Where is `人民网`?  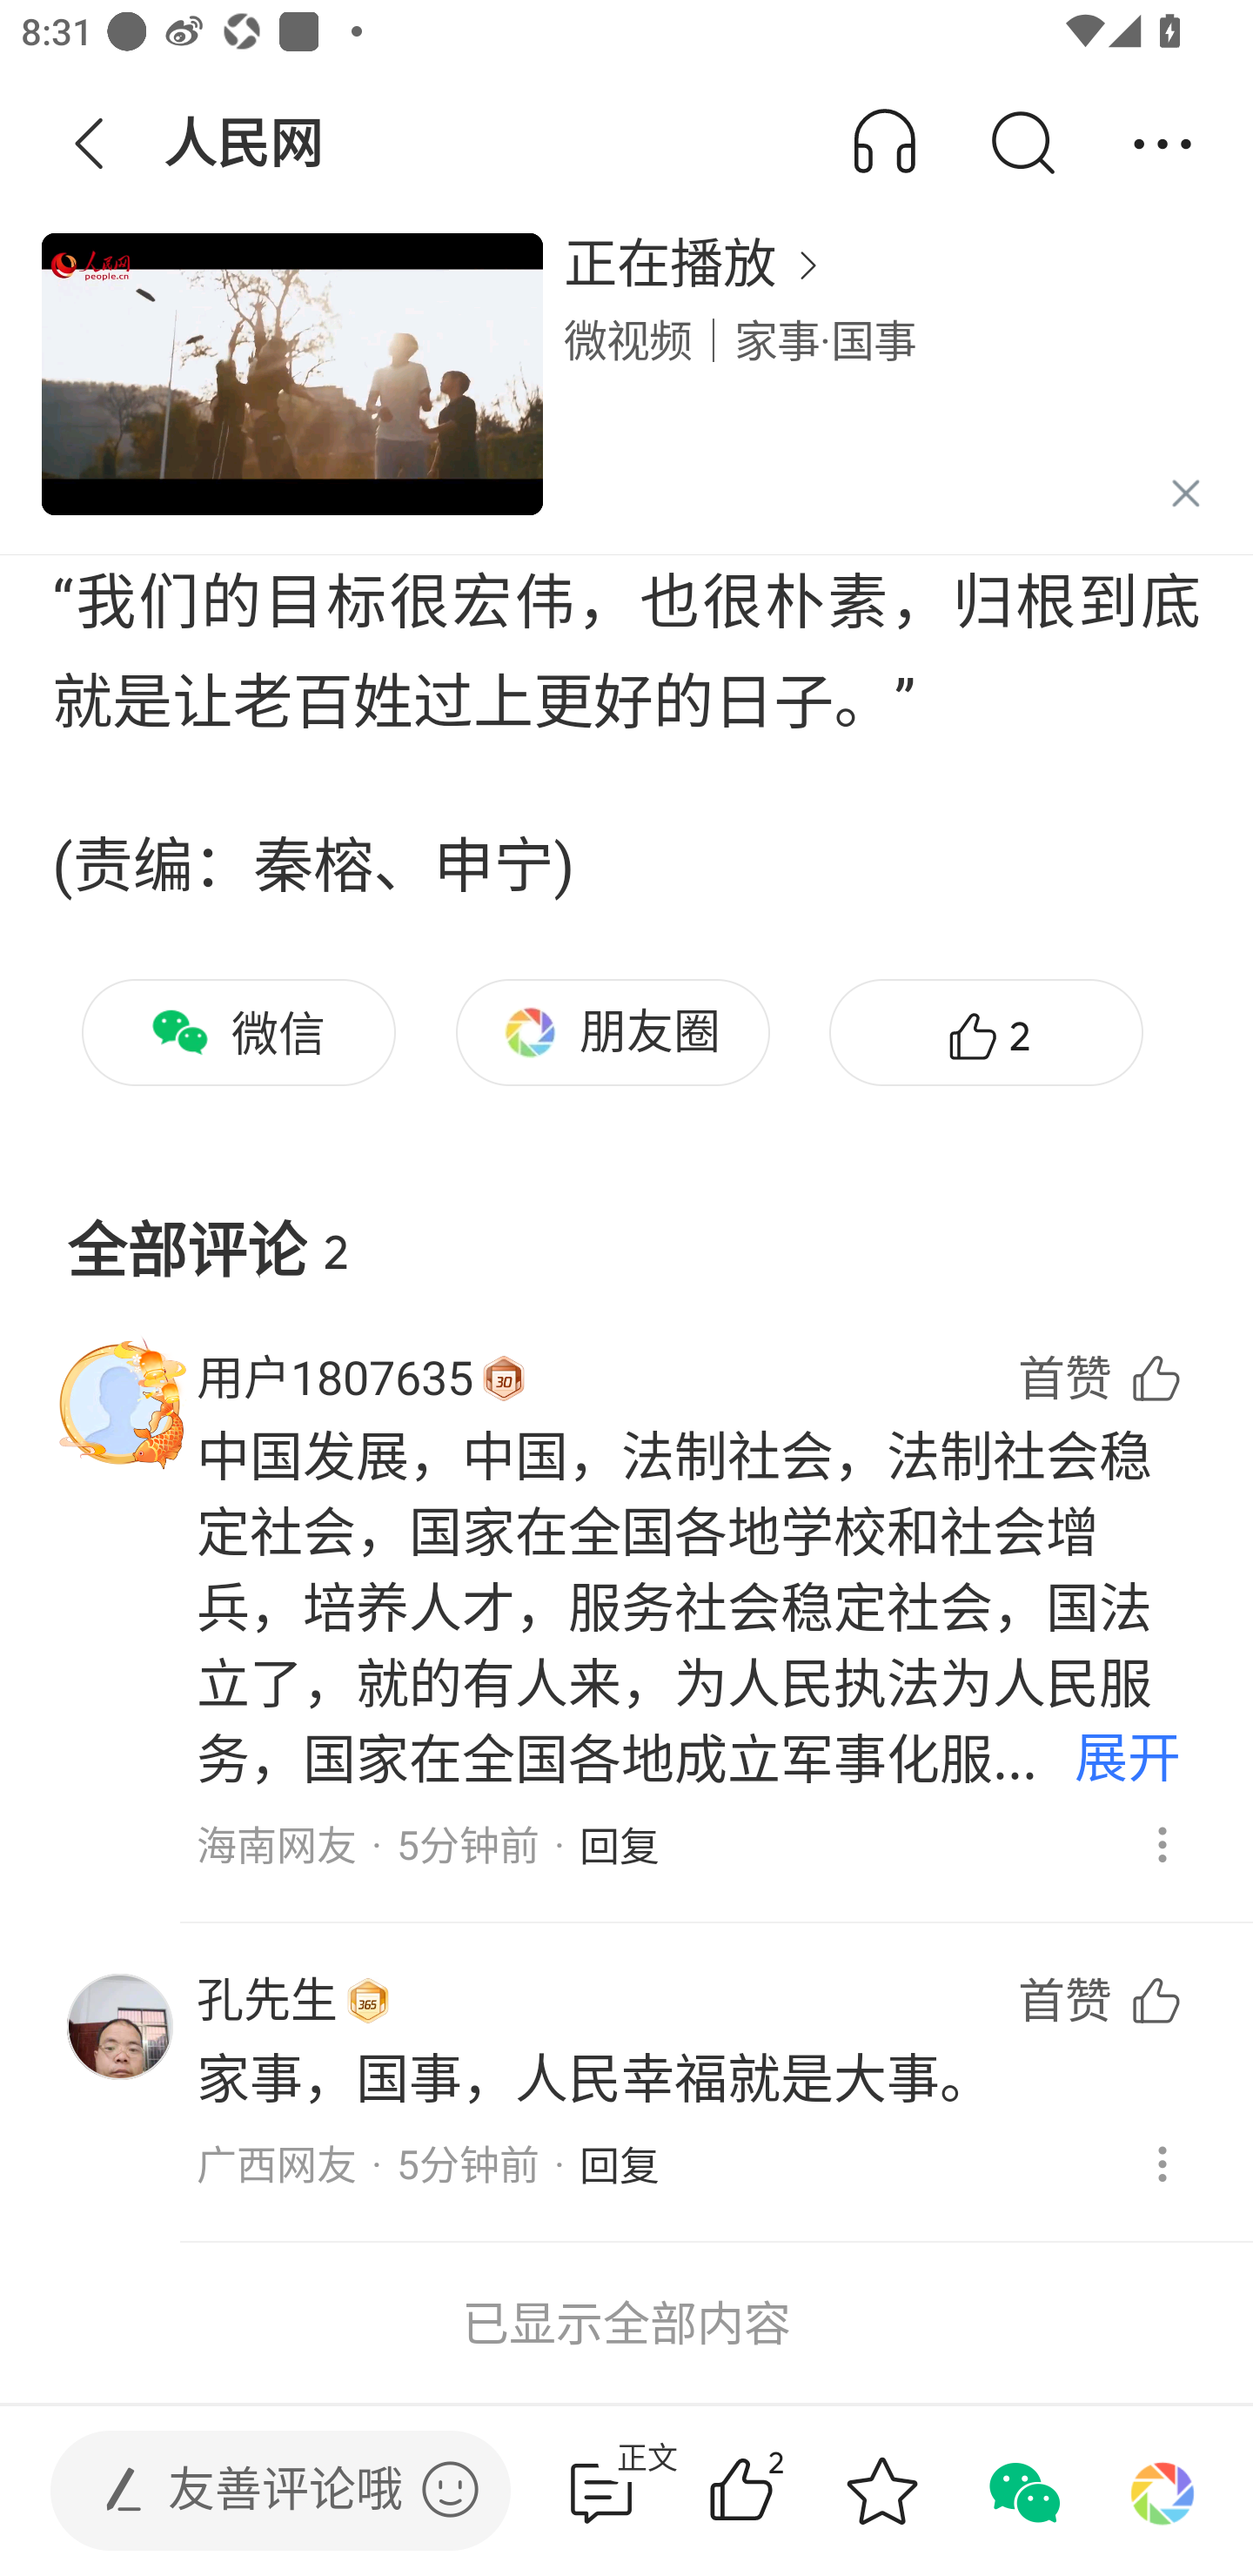
人民网 is located at coordinates (246, 144).